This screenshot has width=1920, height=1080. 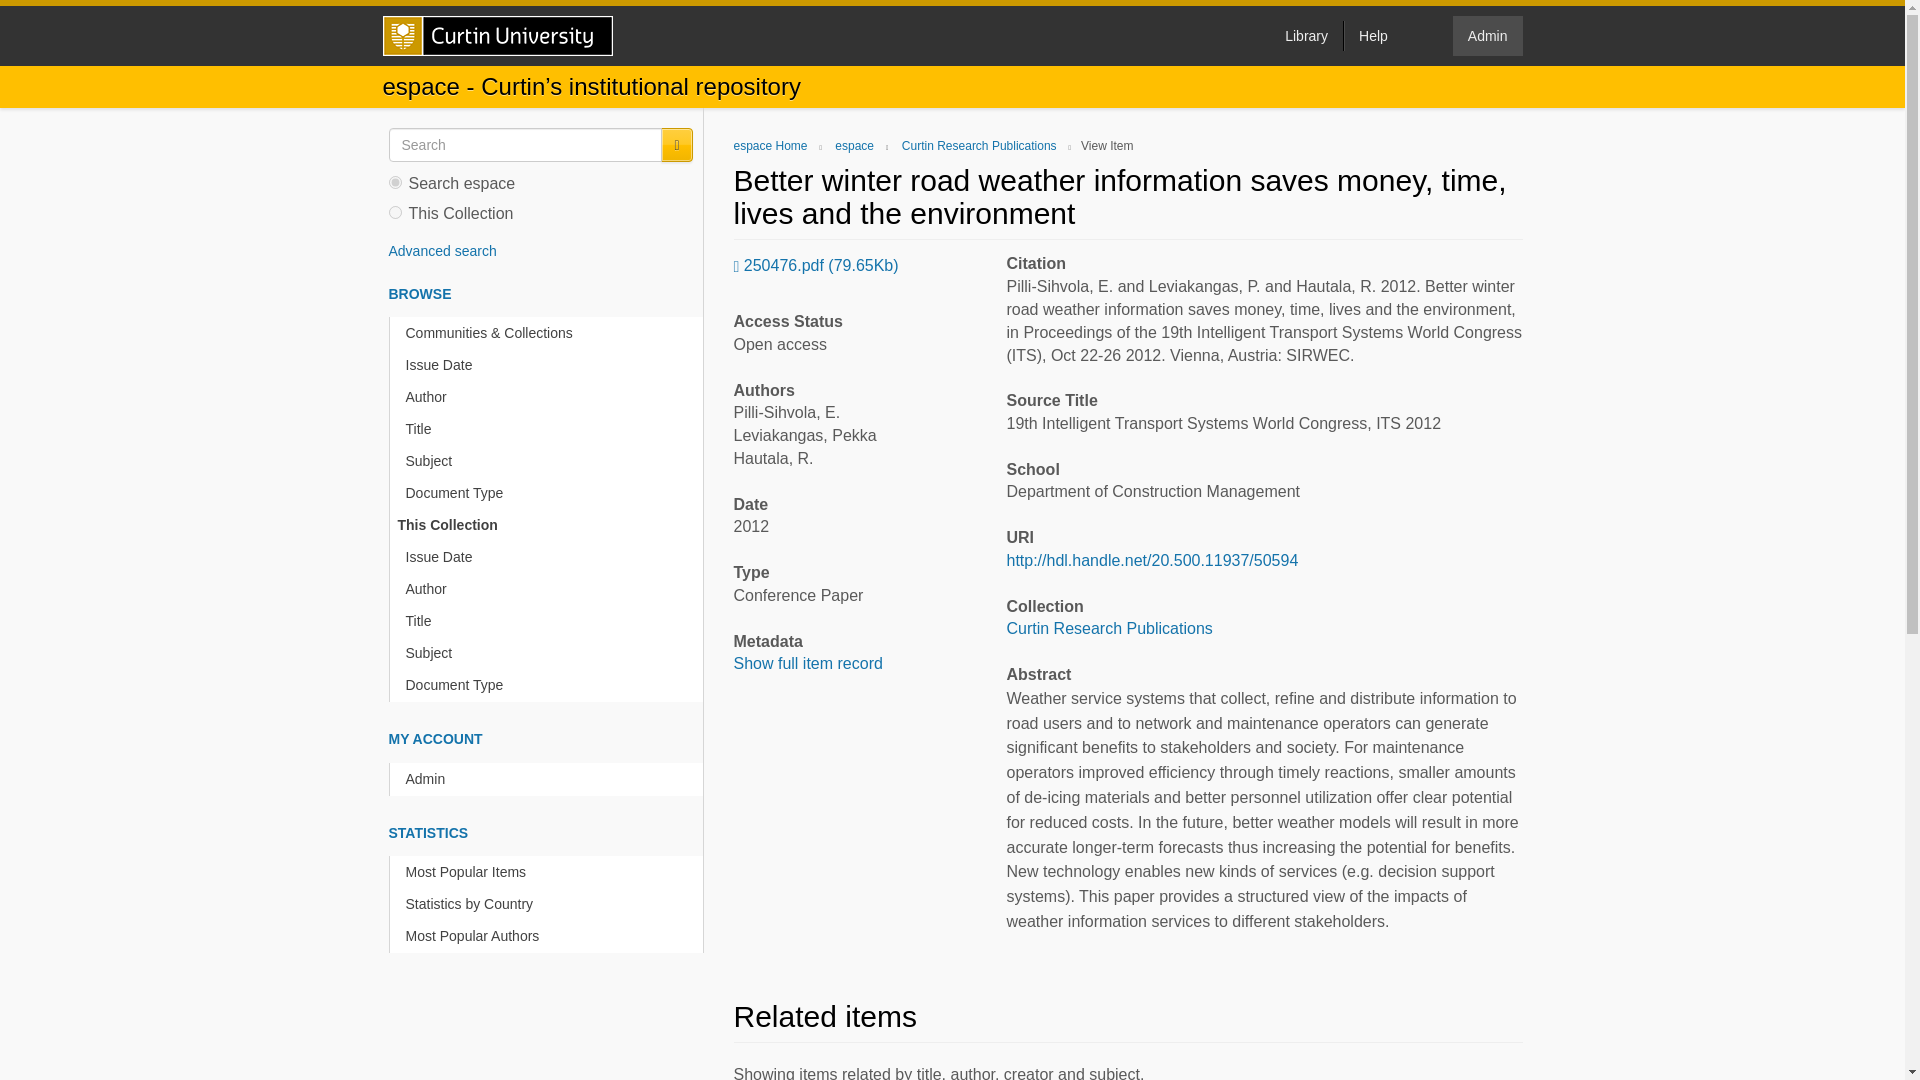 I want to click on Advanced search, so click(x=441, y=251).